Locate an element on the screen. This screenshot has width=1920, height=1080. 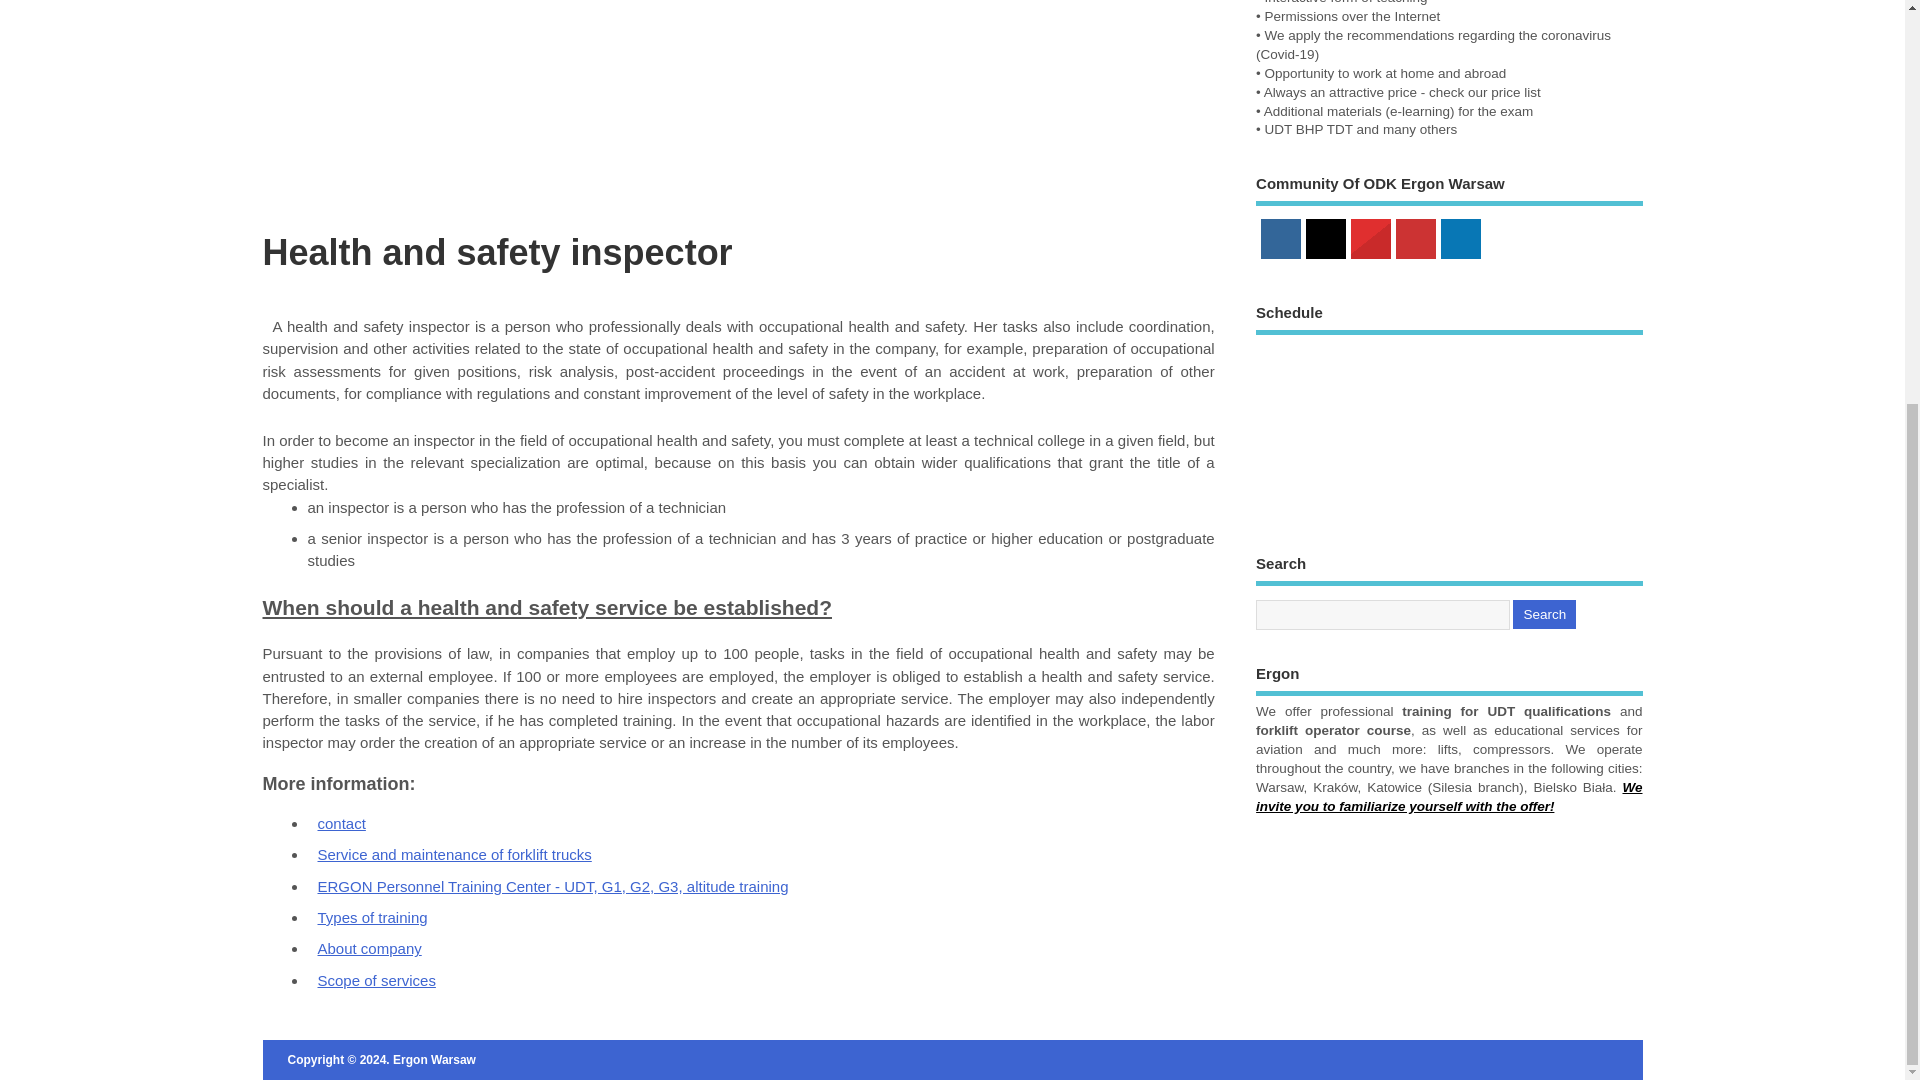
Twitter is located at coordinates (1326, 238).